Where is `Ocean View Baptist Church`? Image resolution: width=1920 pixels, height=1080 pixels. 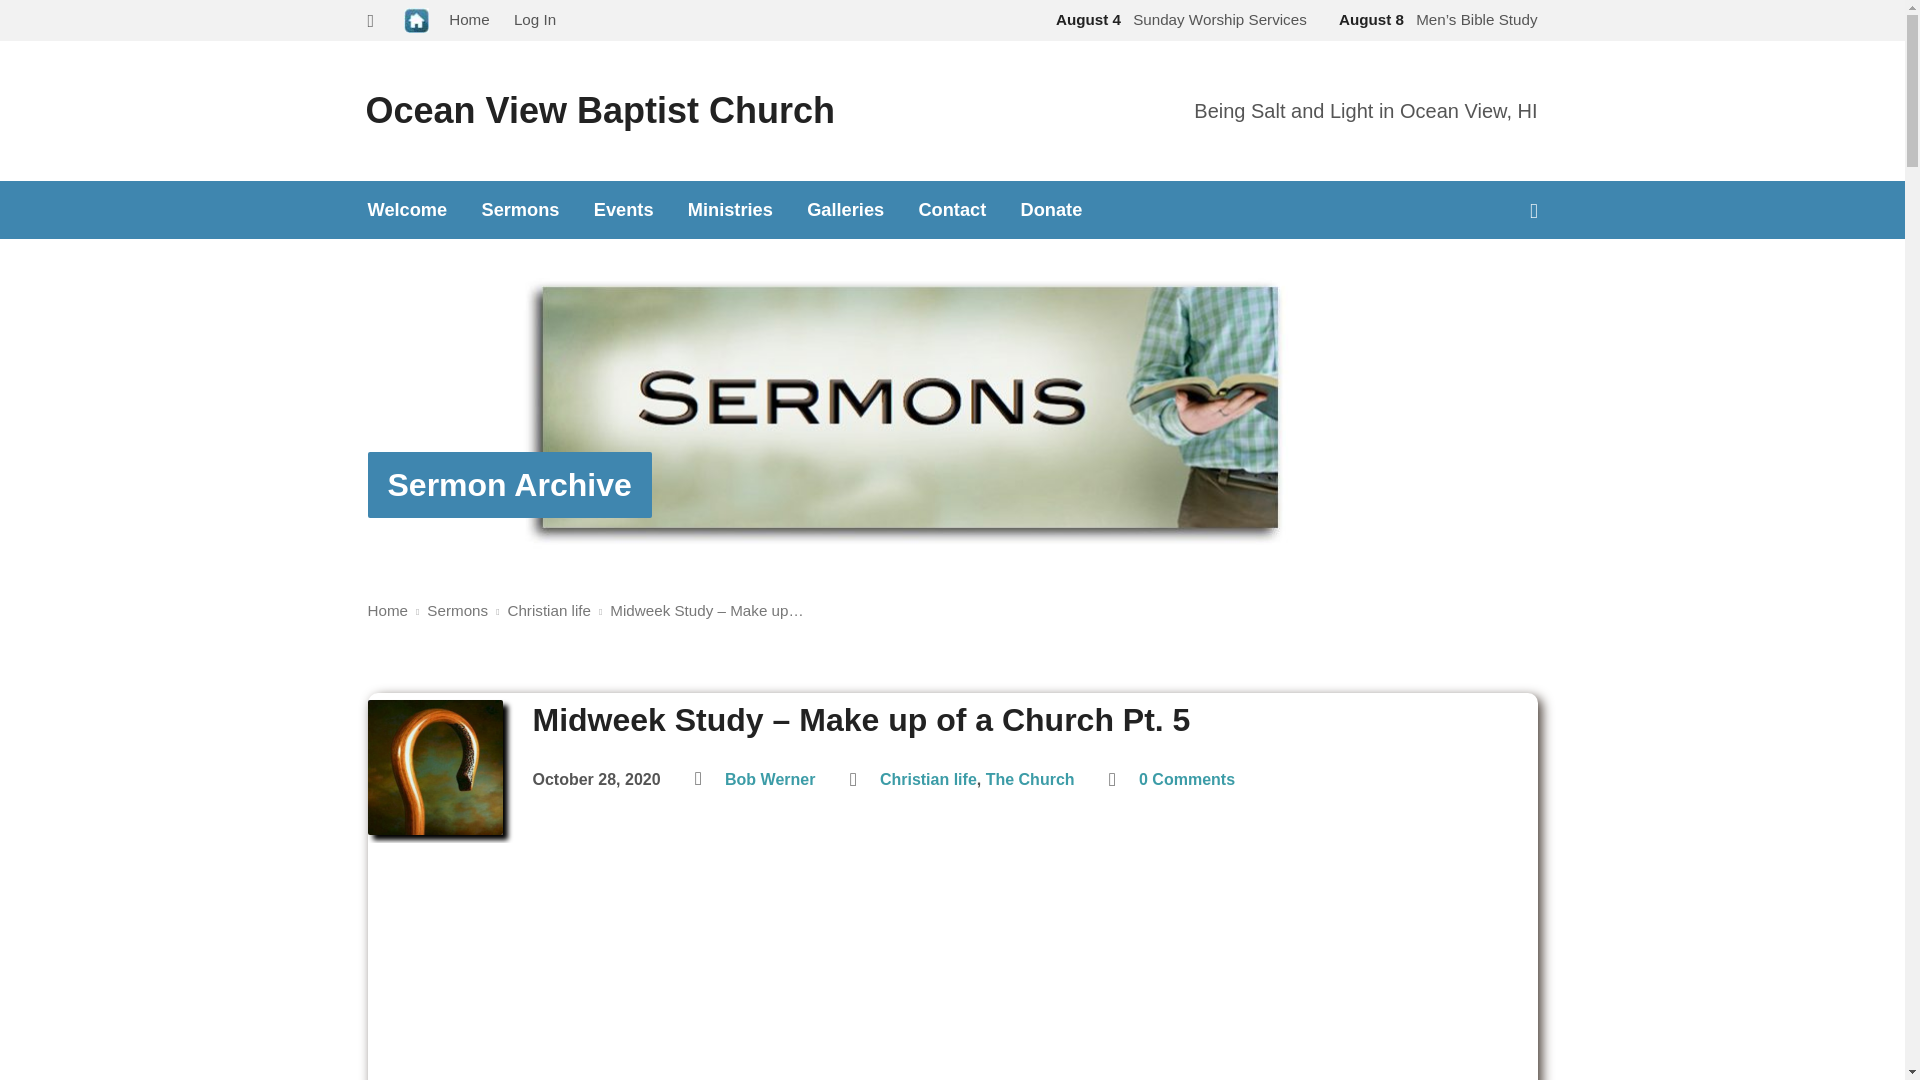
Ocean View Baptist Church is located at coordinates (600, 110).